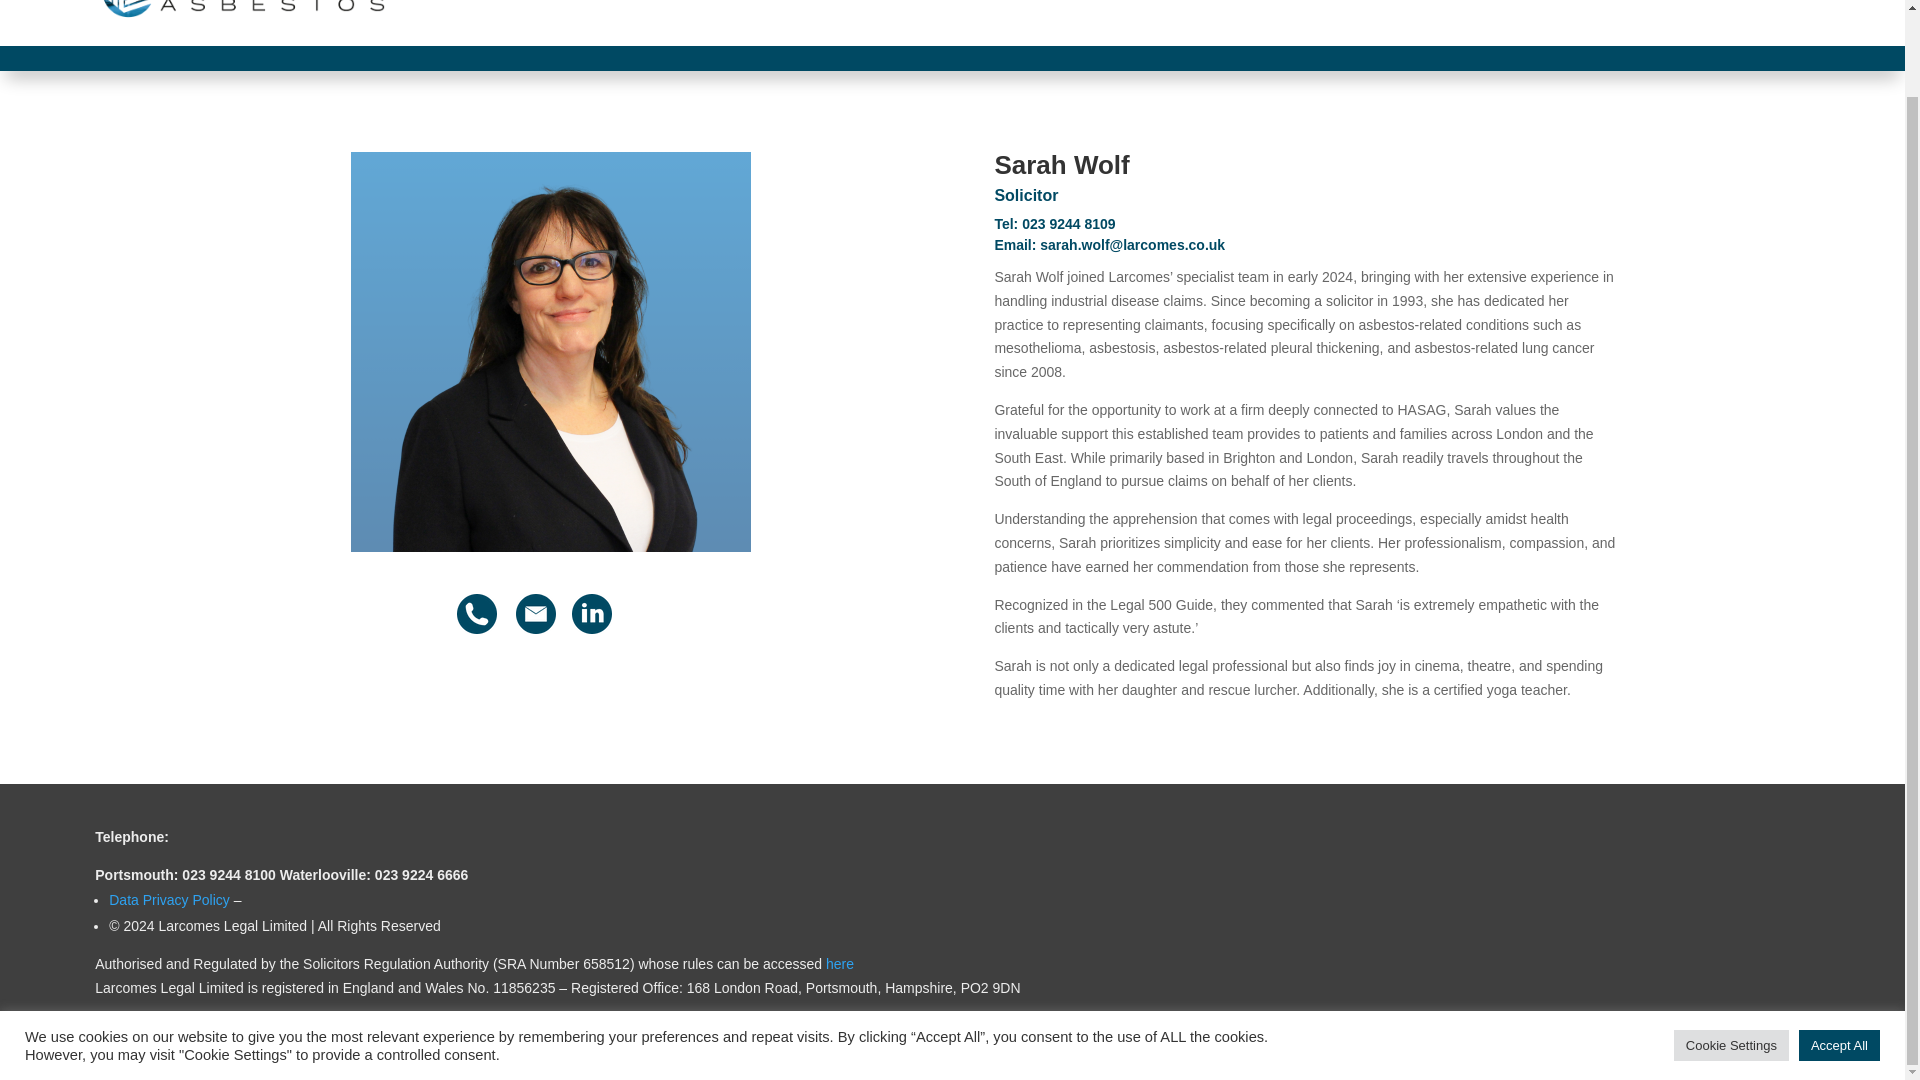 The image size is (1920, 1080). Describe the element at coordinates (1646, 15) in the screenshot. I see `Blog` at that location.